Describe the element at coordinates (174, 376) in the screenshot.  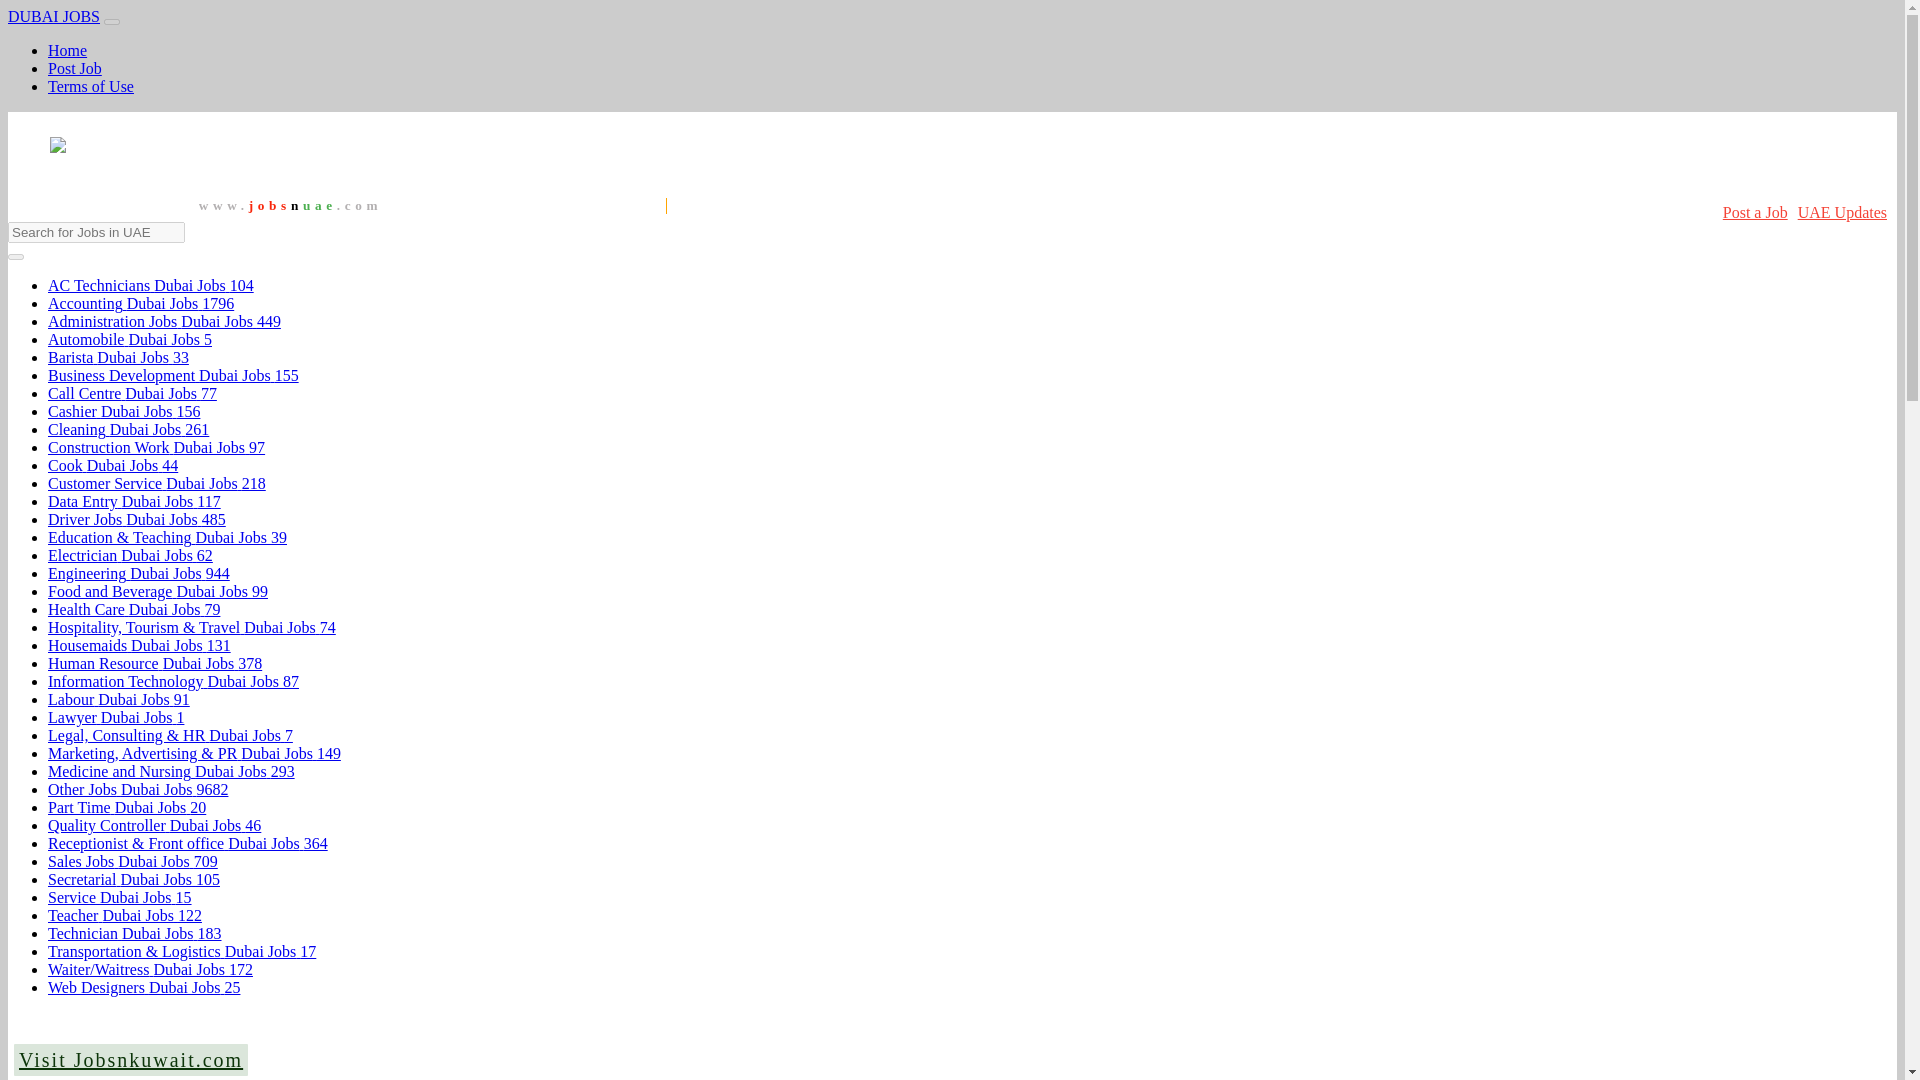
I see `Business Development Dubai Jobs 155` at that location.